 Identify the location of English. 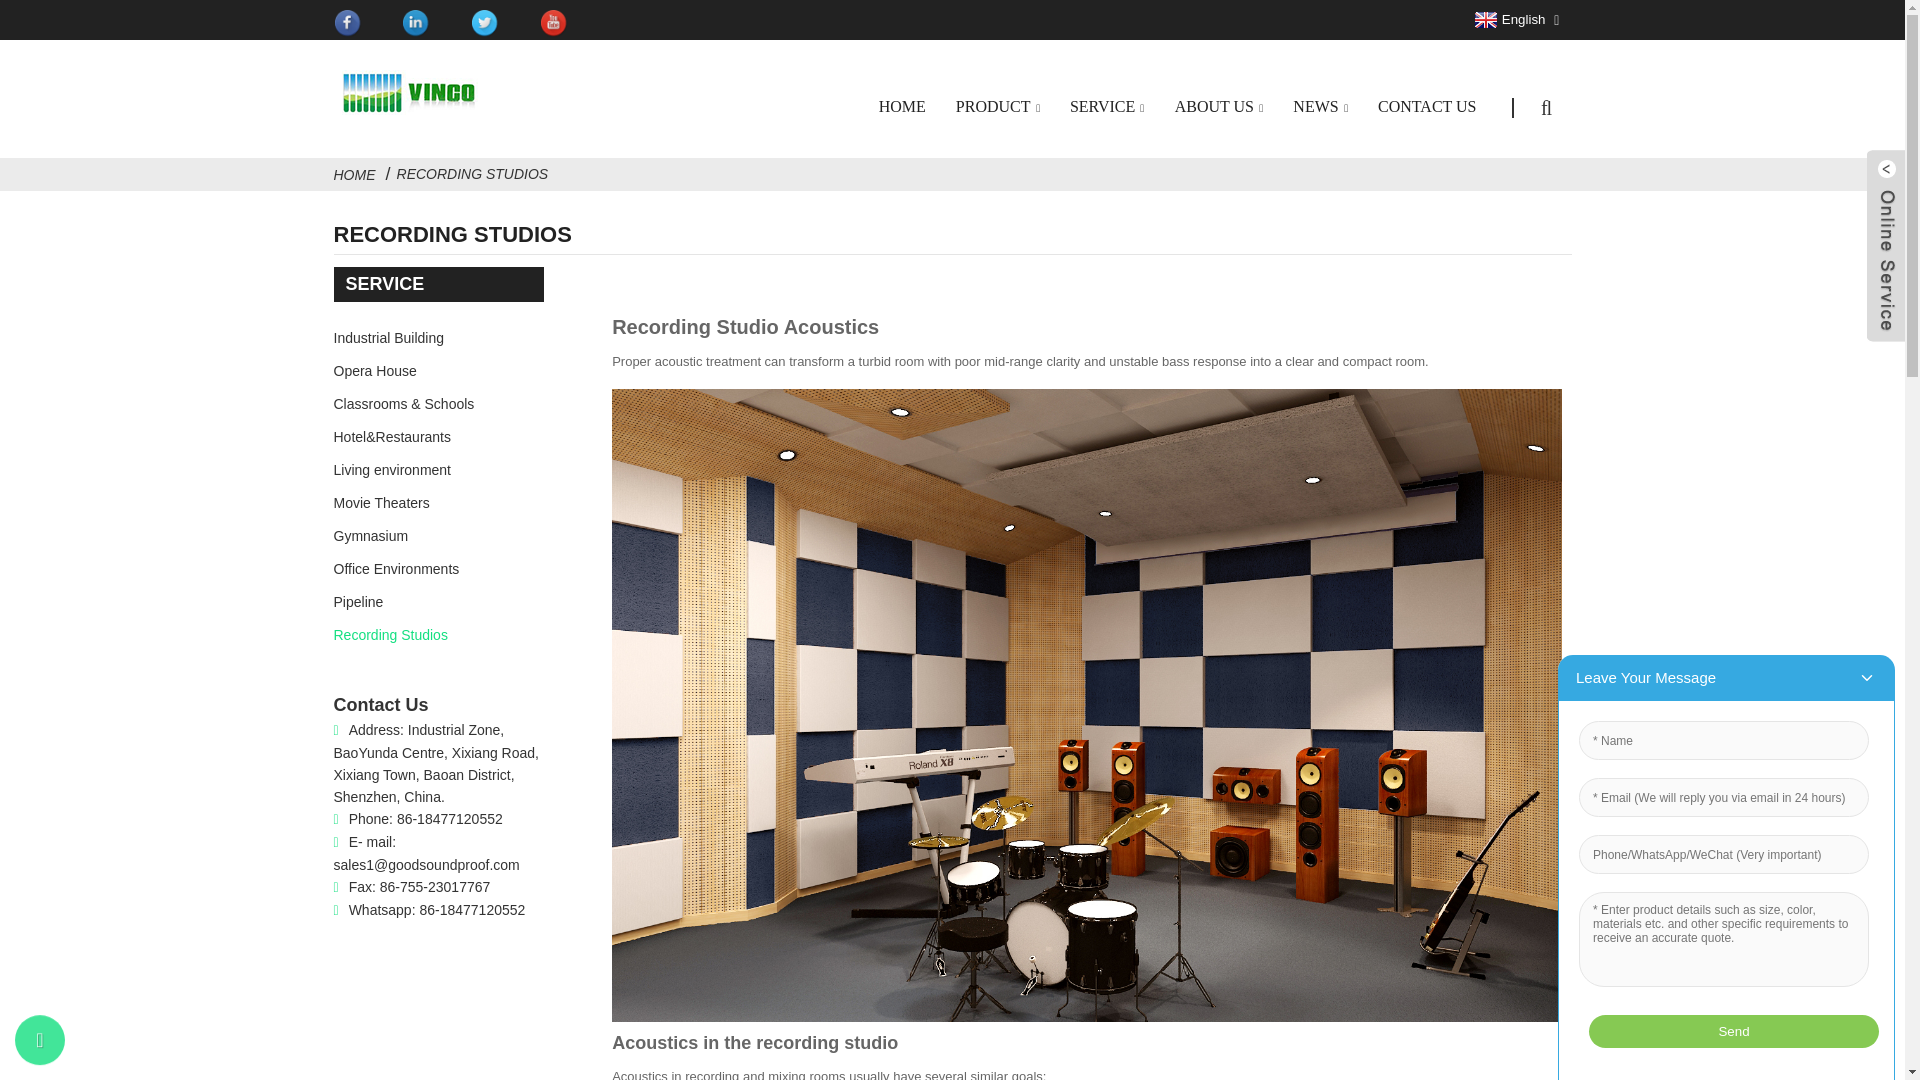
(1508, 20).